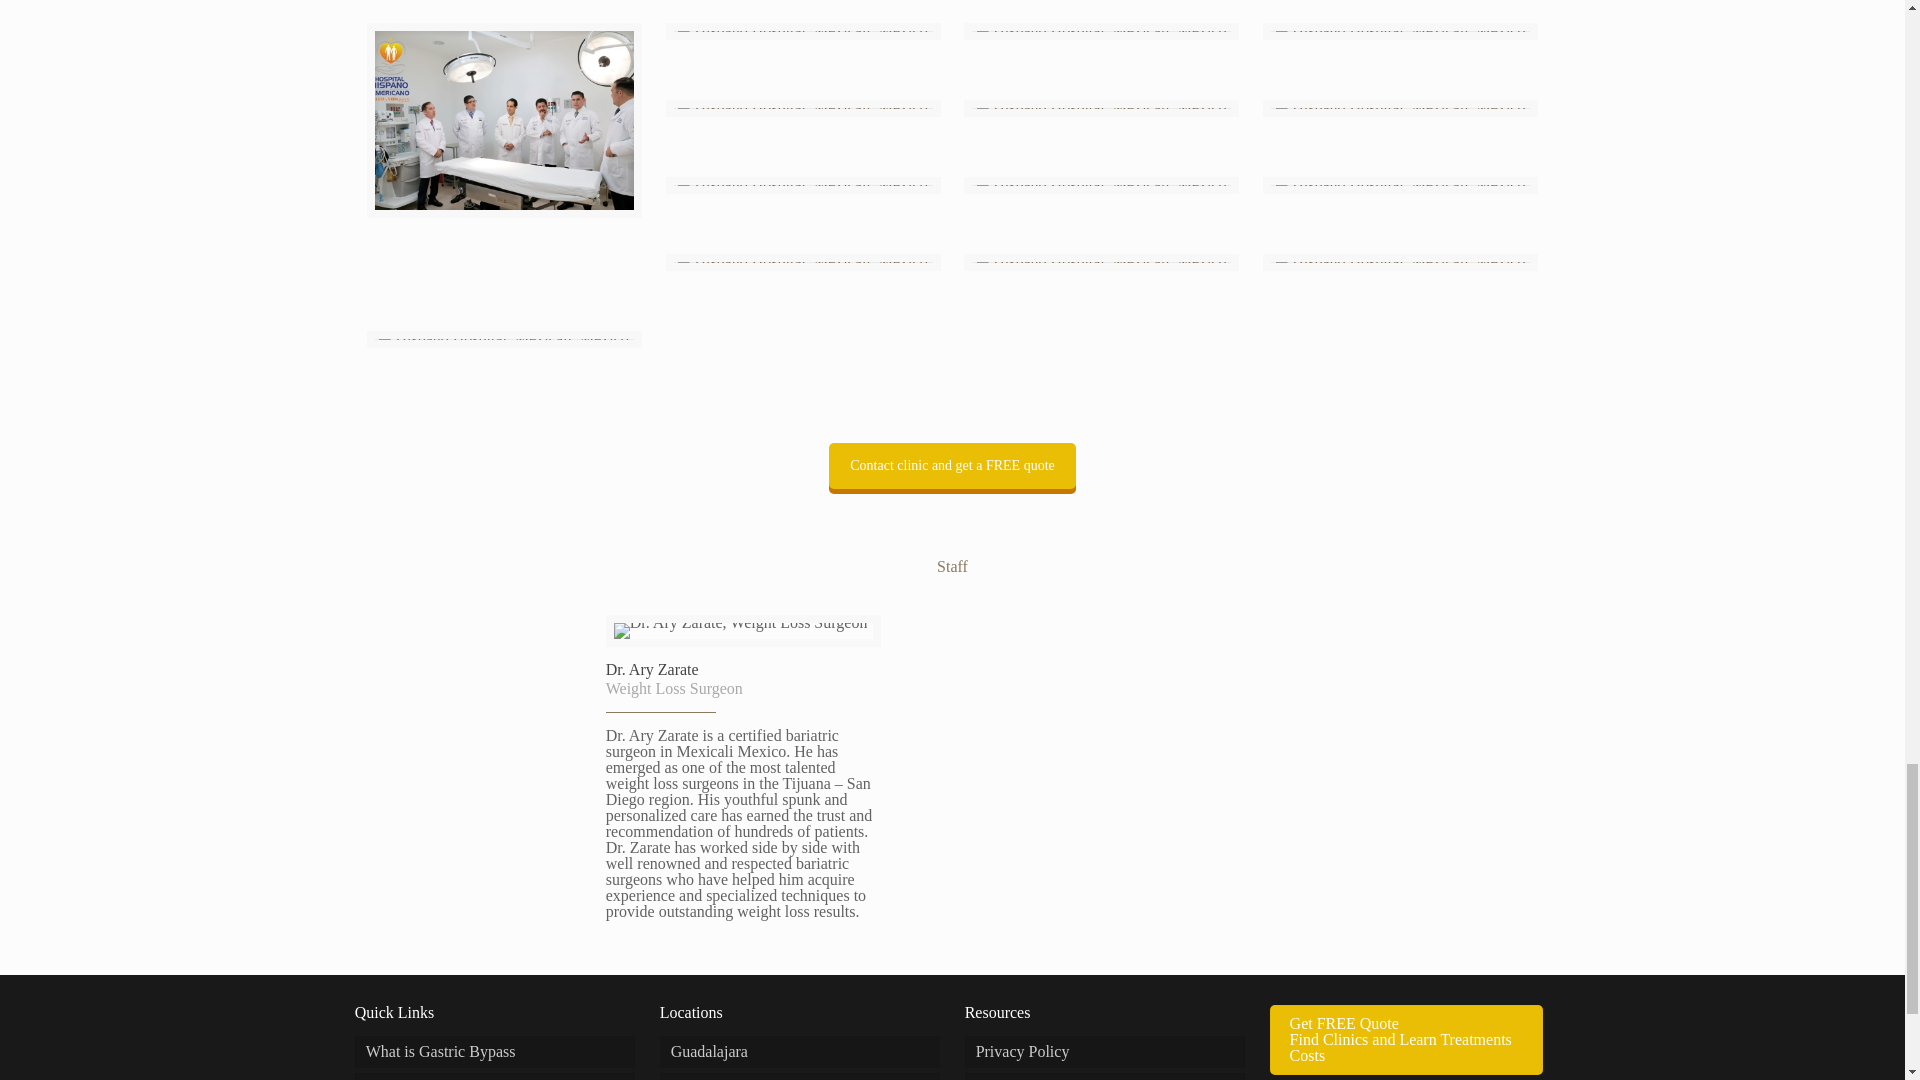 The width and height of the screenshot is (1920, 1080). Describe the element at coordinates (504, 120) in the screenshot. I see `Hispano Hospital` at that location.